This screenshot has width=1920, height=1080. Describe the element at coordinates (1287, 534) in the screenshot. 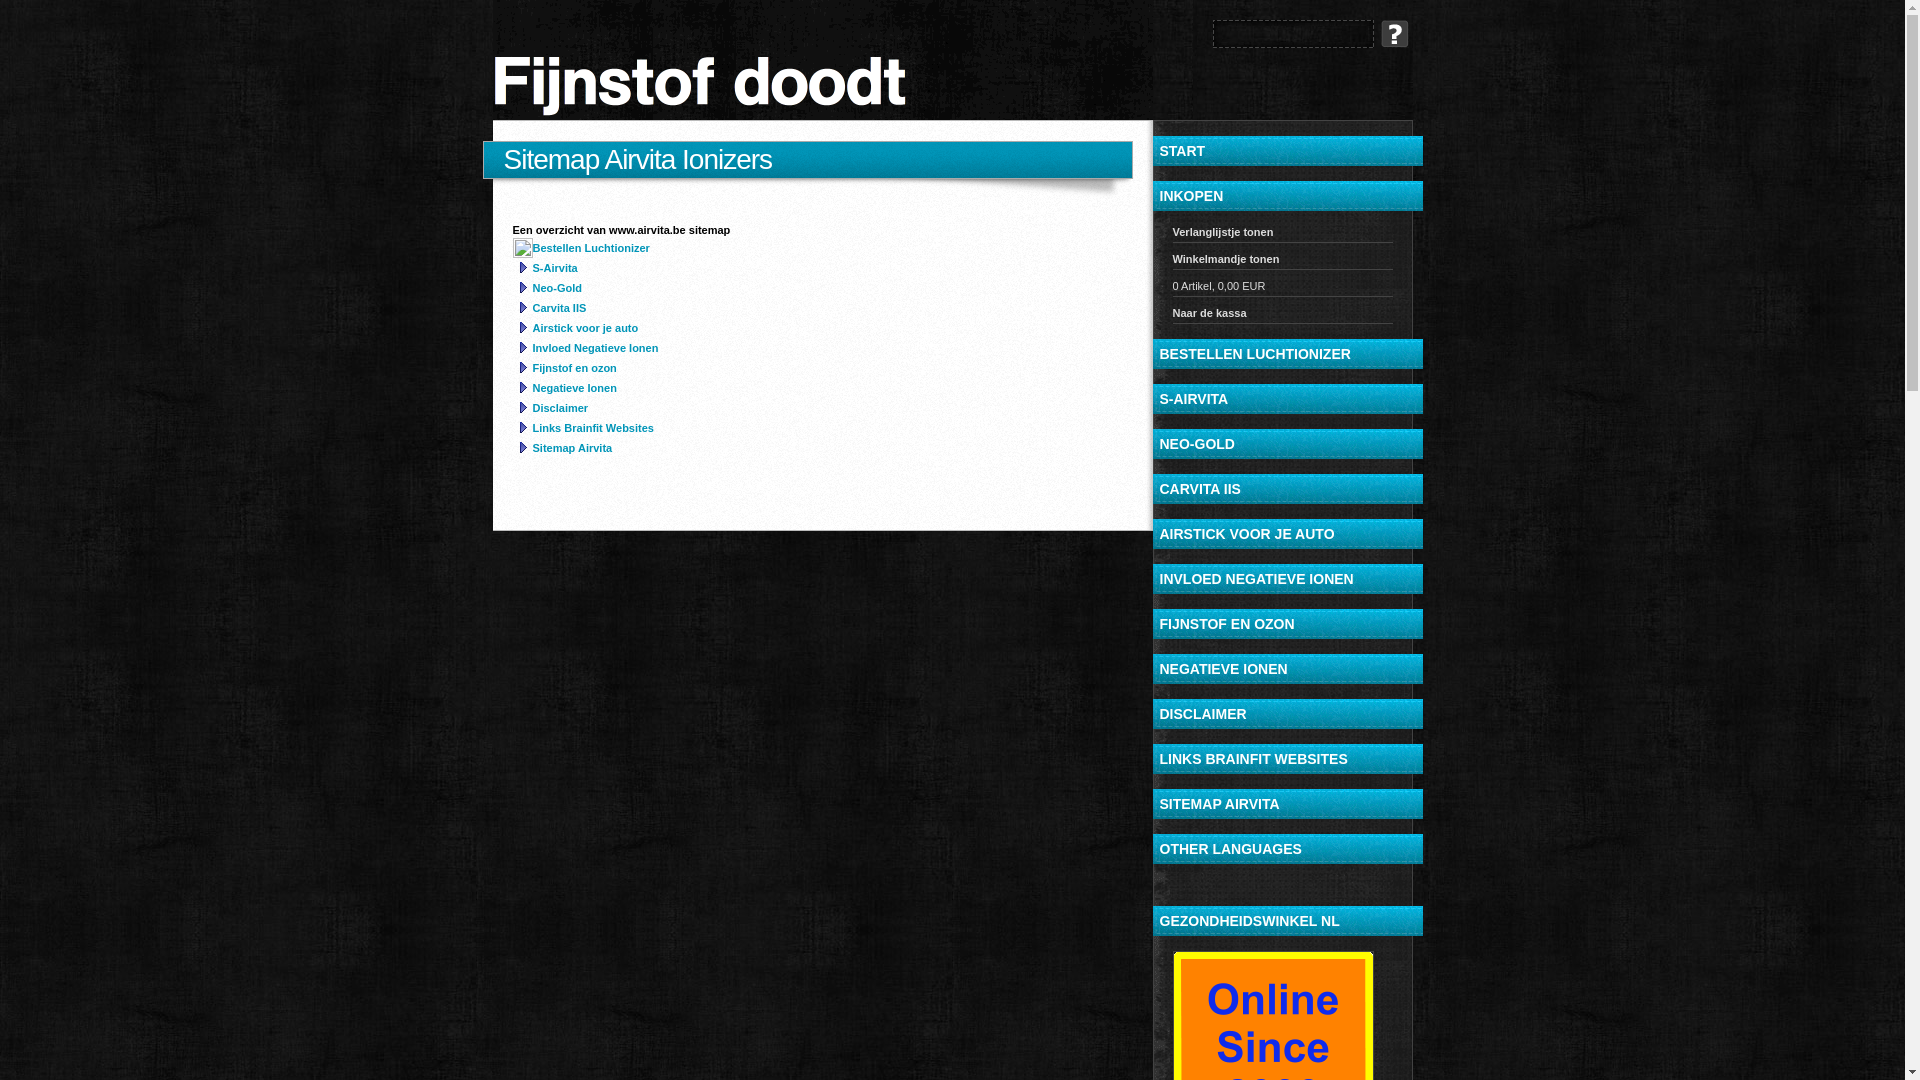

I see `AIRSTICK VOOR JE AUTO` at that location.